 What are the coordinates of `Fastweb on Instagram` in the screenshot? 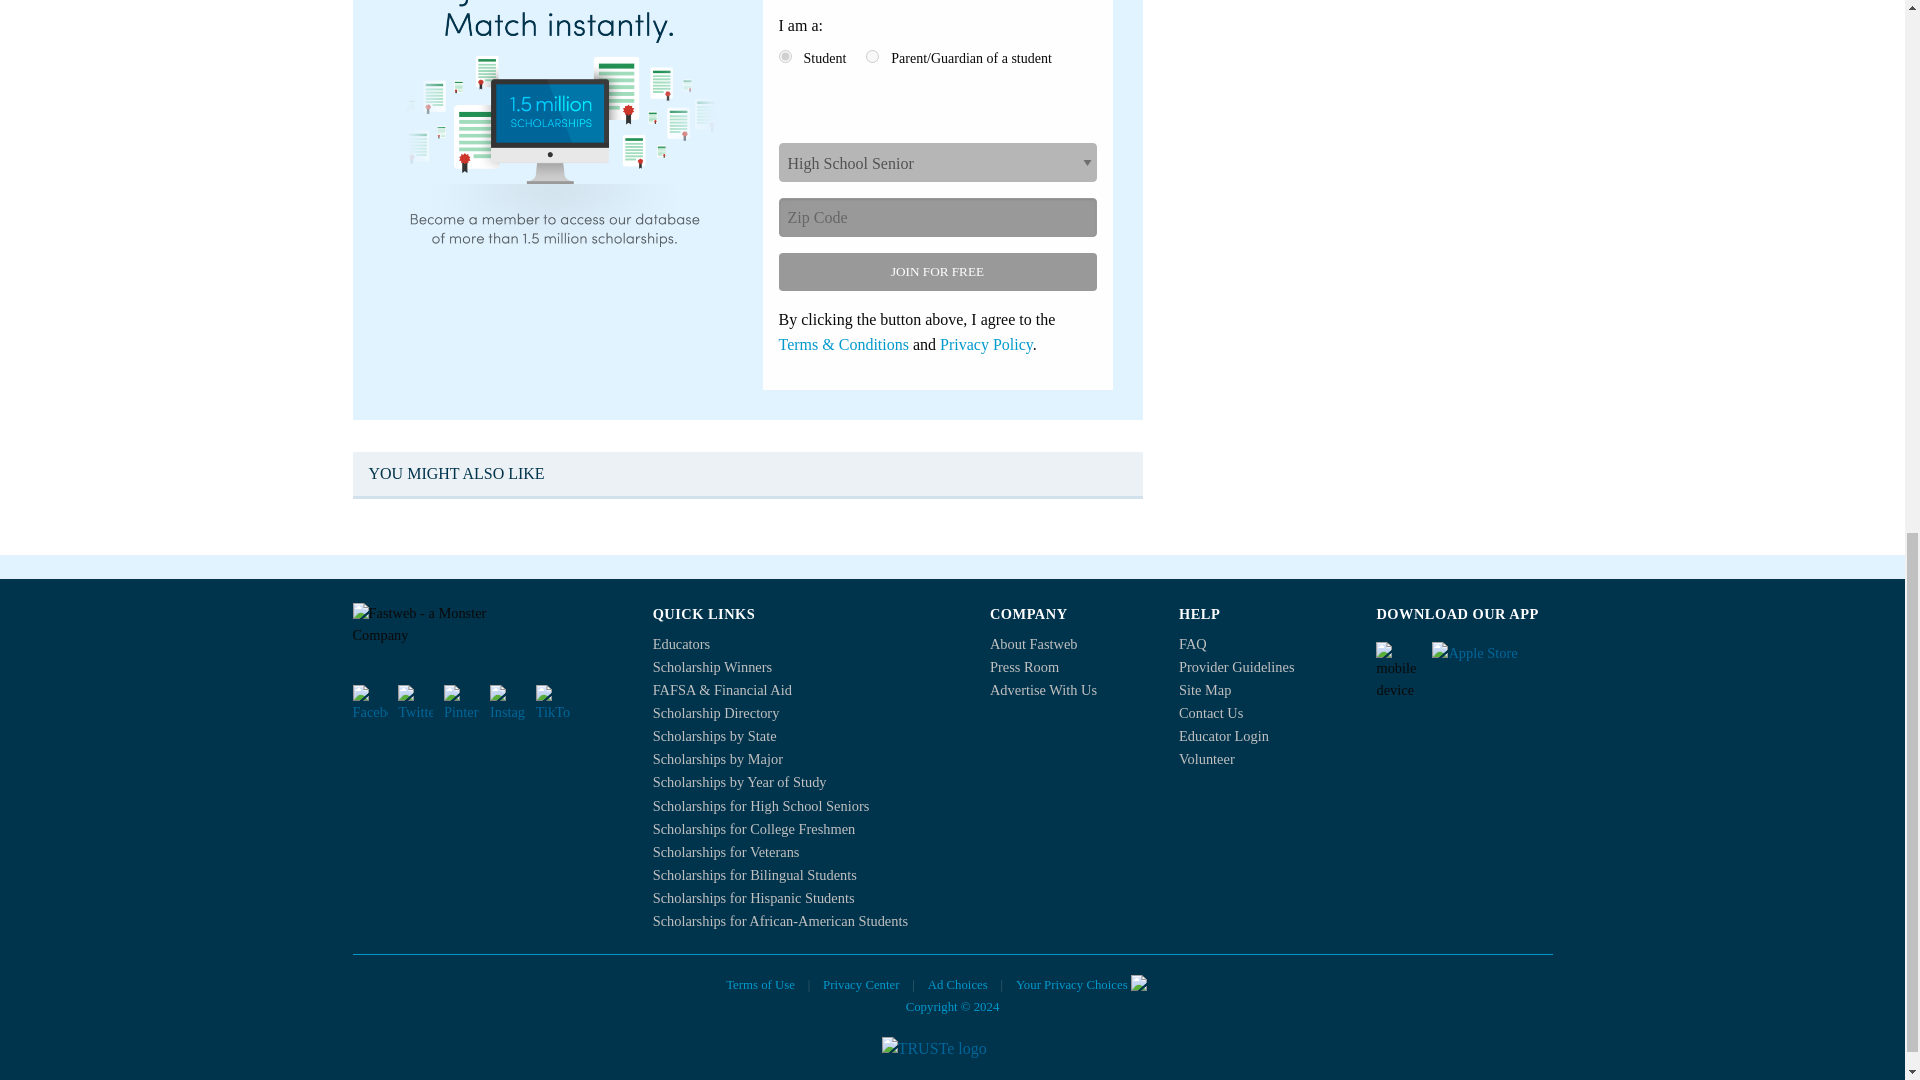 It's located at (506, 702).